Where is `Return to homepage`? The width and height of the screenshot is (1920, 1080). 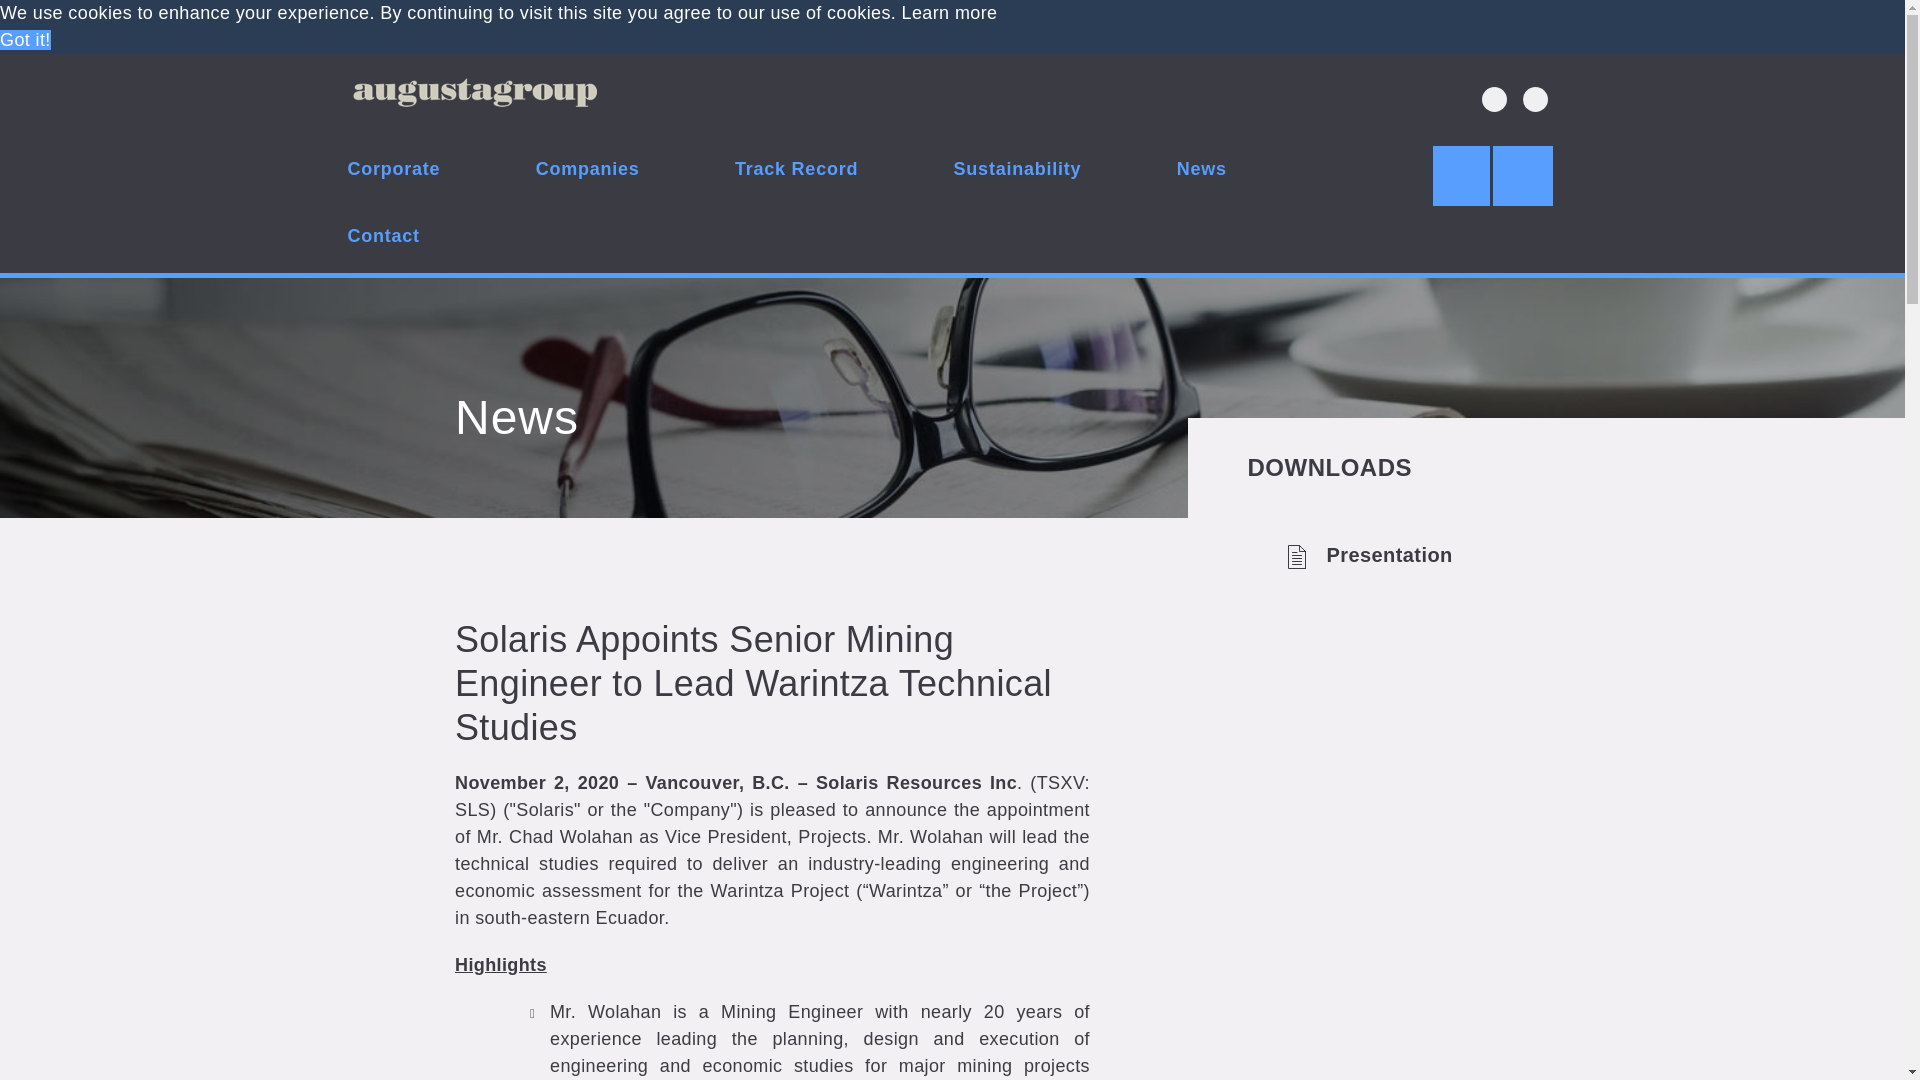 Return to homepage is located at coordinates (473, 96).